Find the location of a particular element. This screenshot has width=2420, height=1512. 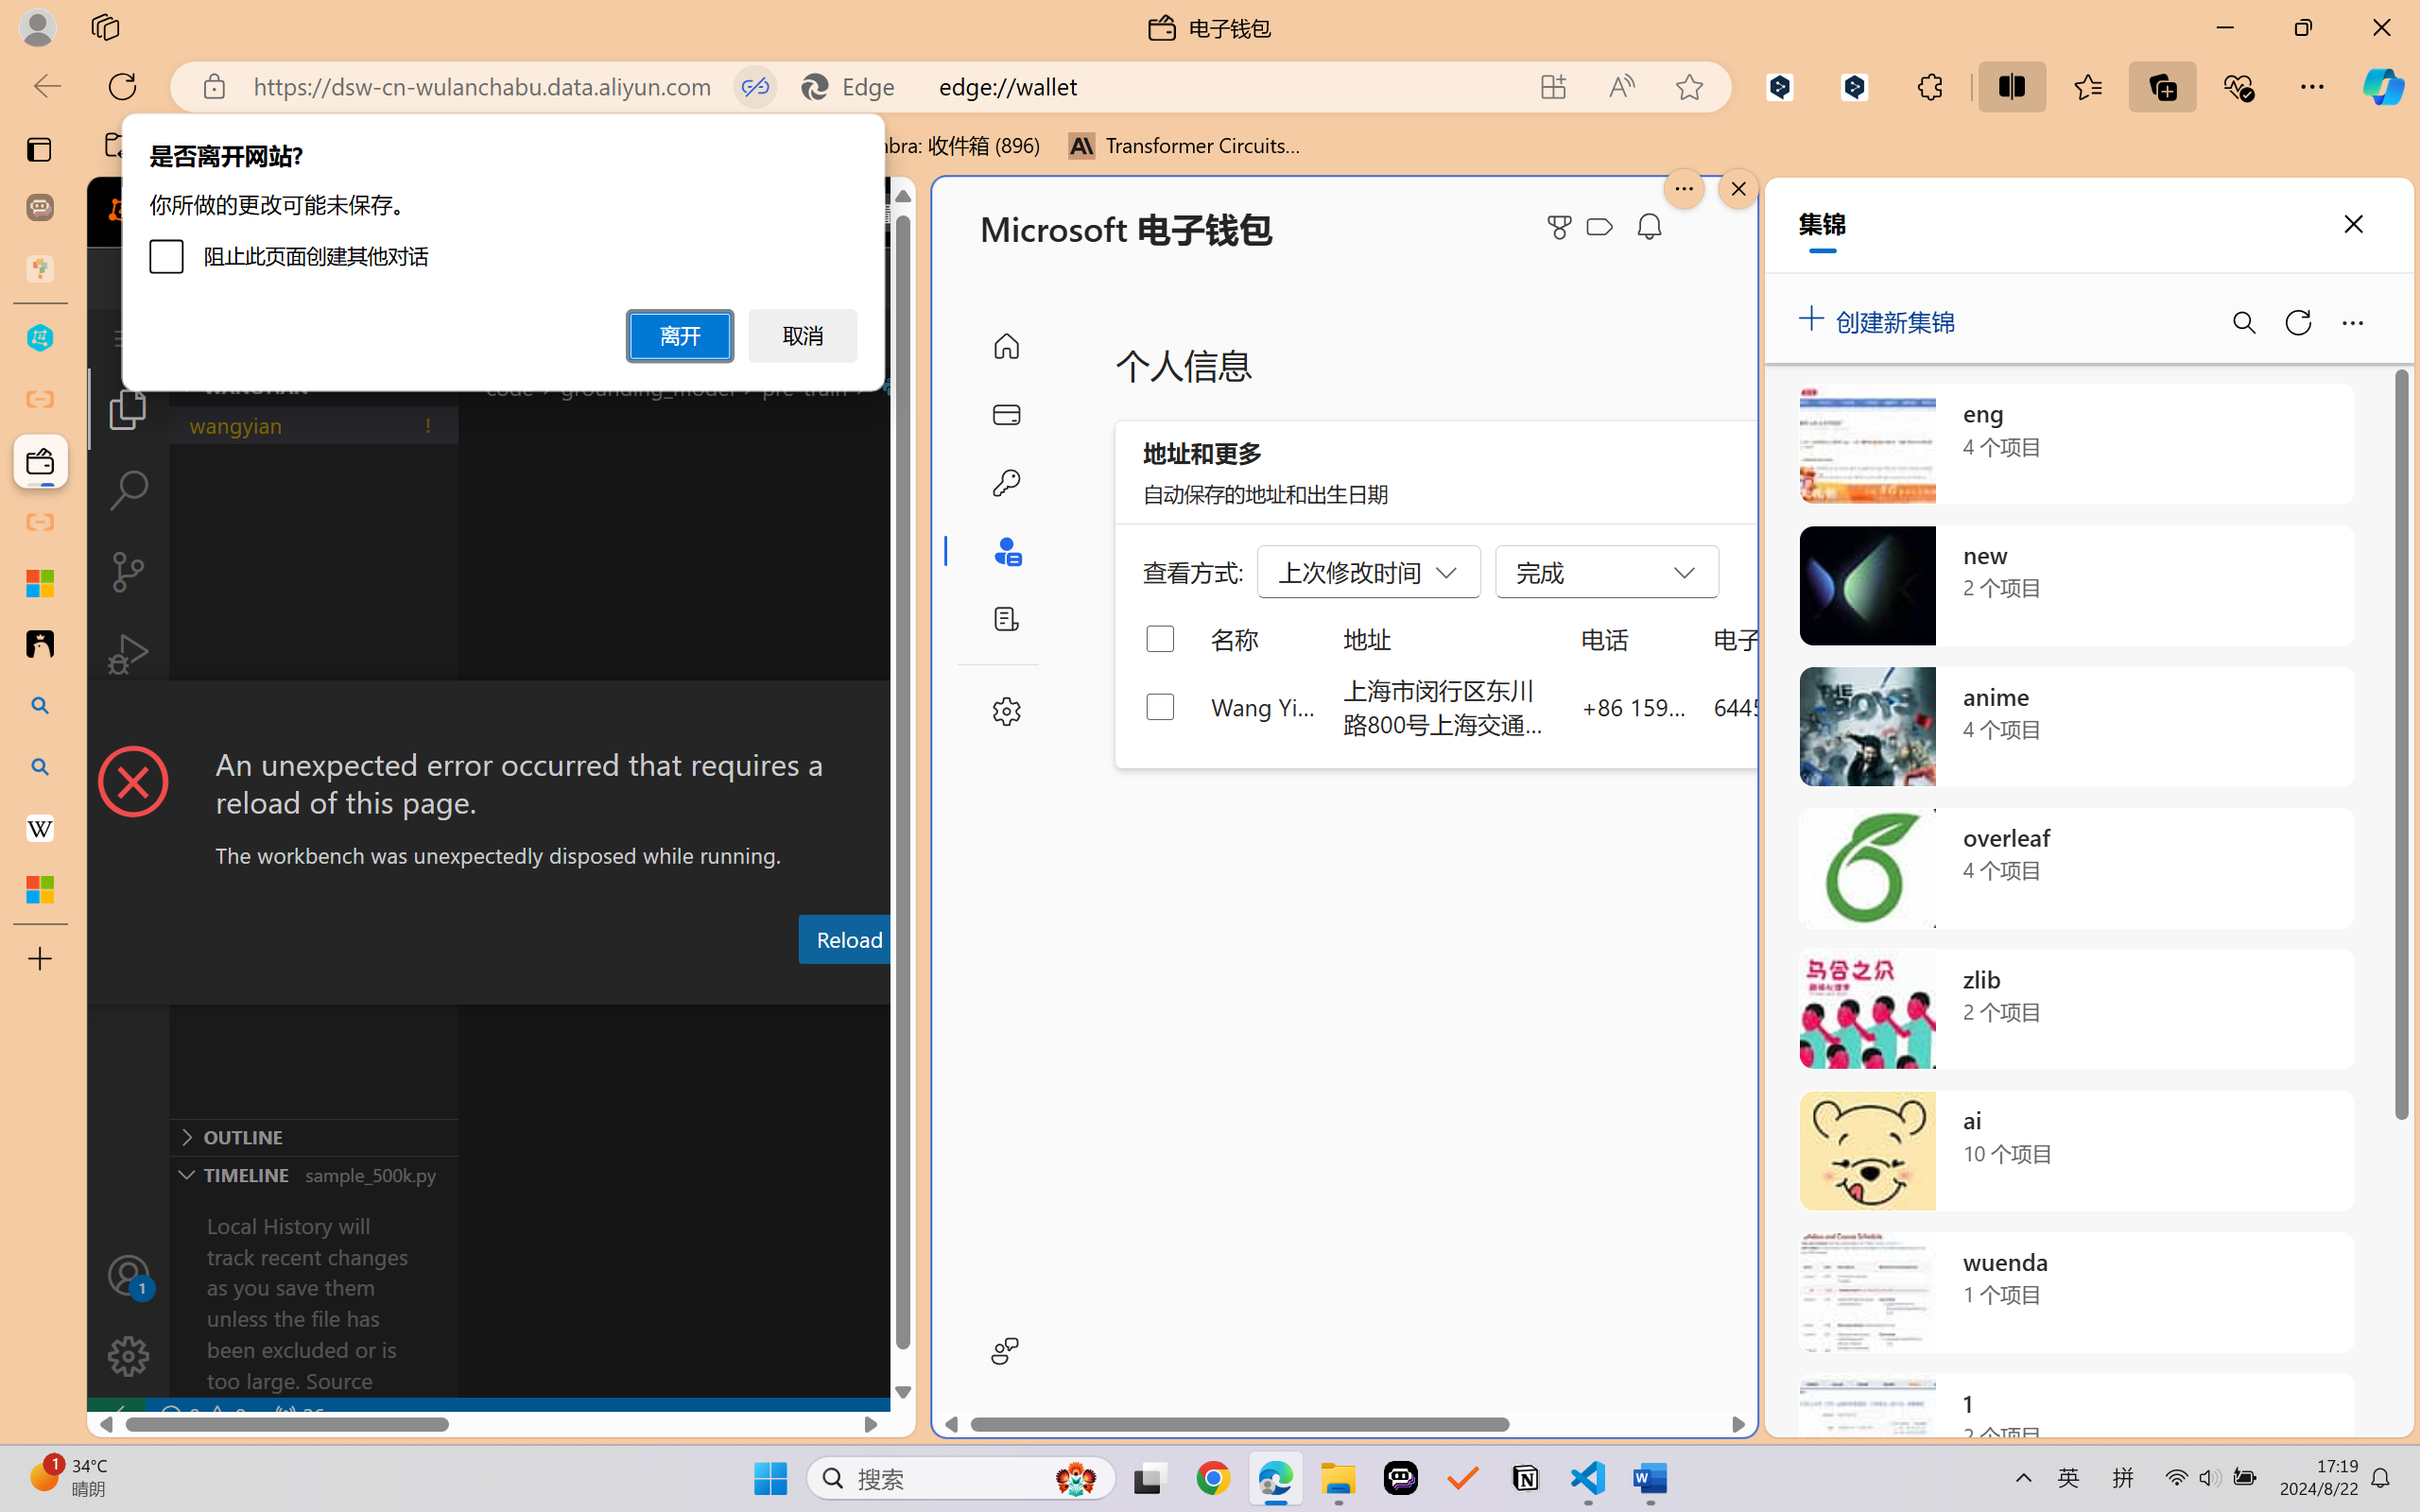

Manage is located at coordinates (129, 1315).